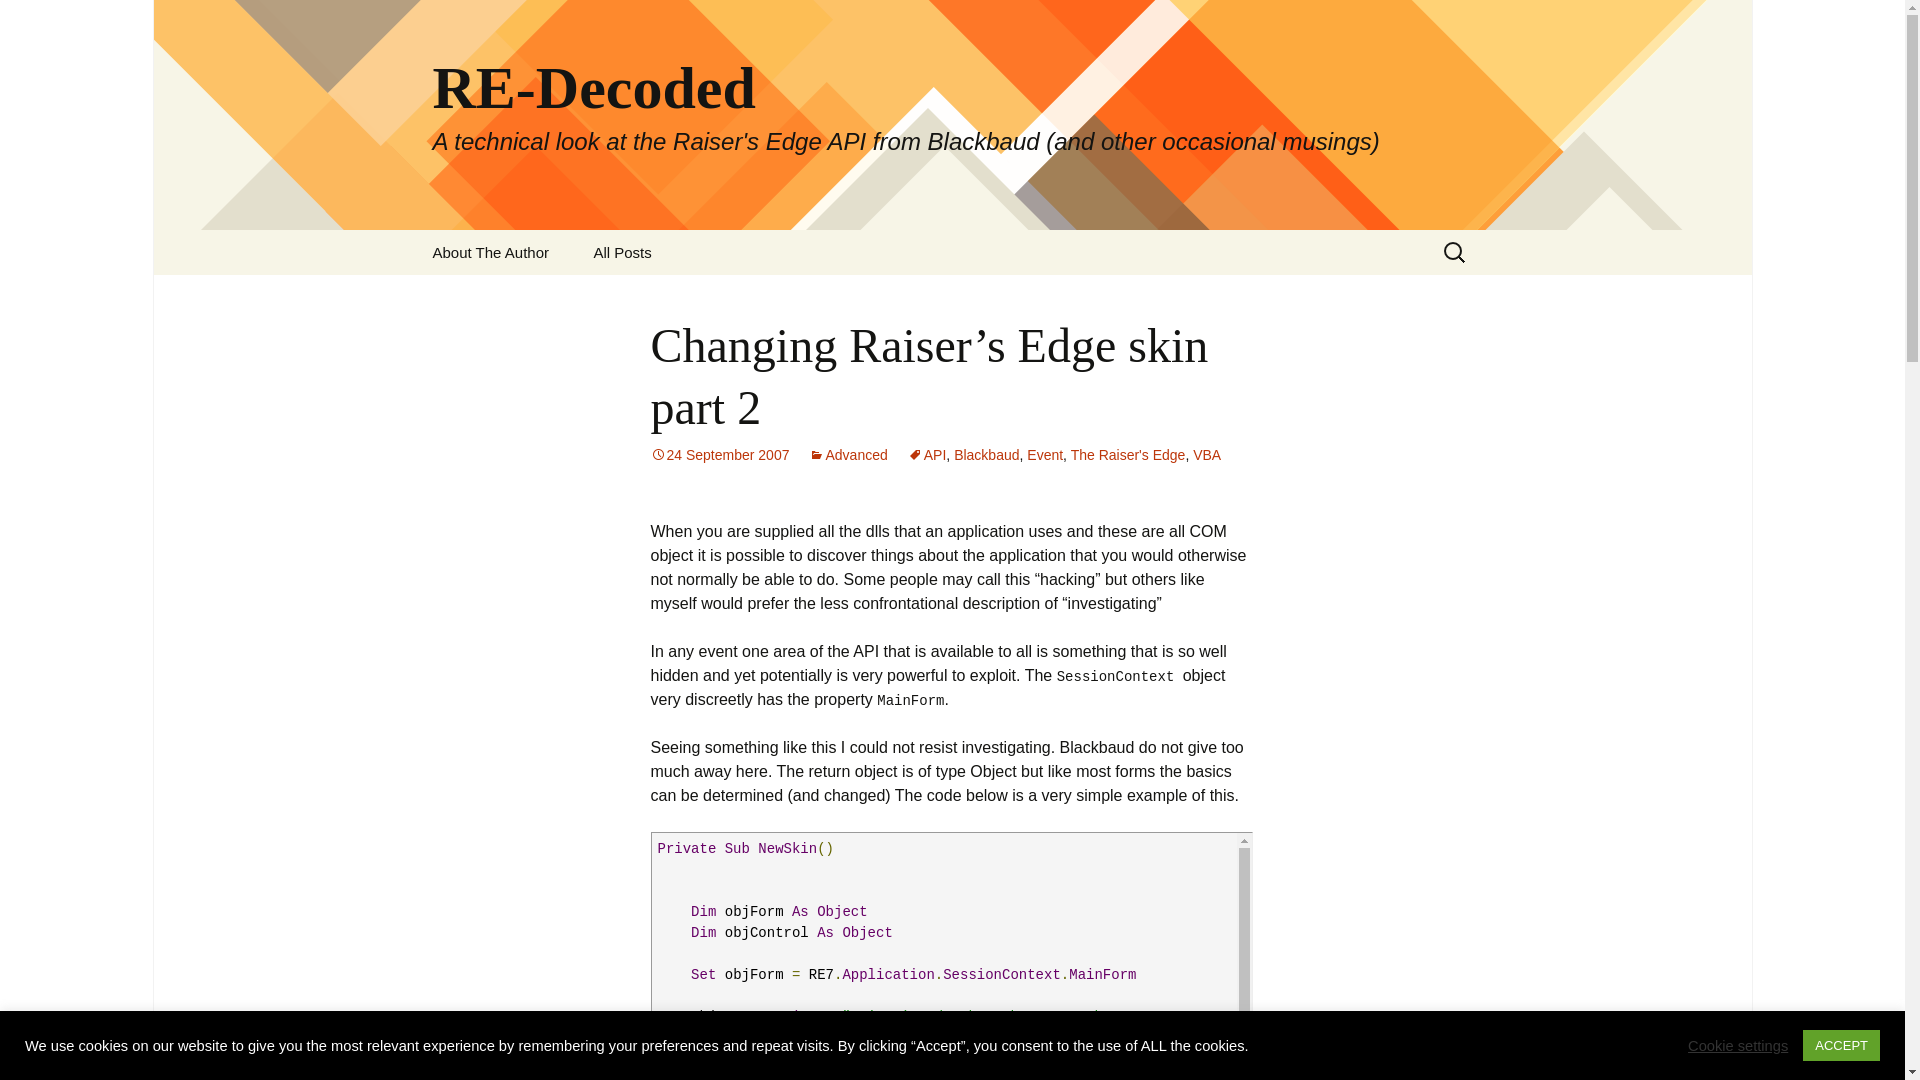 The height and width of the screenshot is (1080, 1920). What do you see at coordinates (848, 455) in the screenshot?
I see `Advanced` at bounding box center [848, 455].